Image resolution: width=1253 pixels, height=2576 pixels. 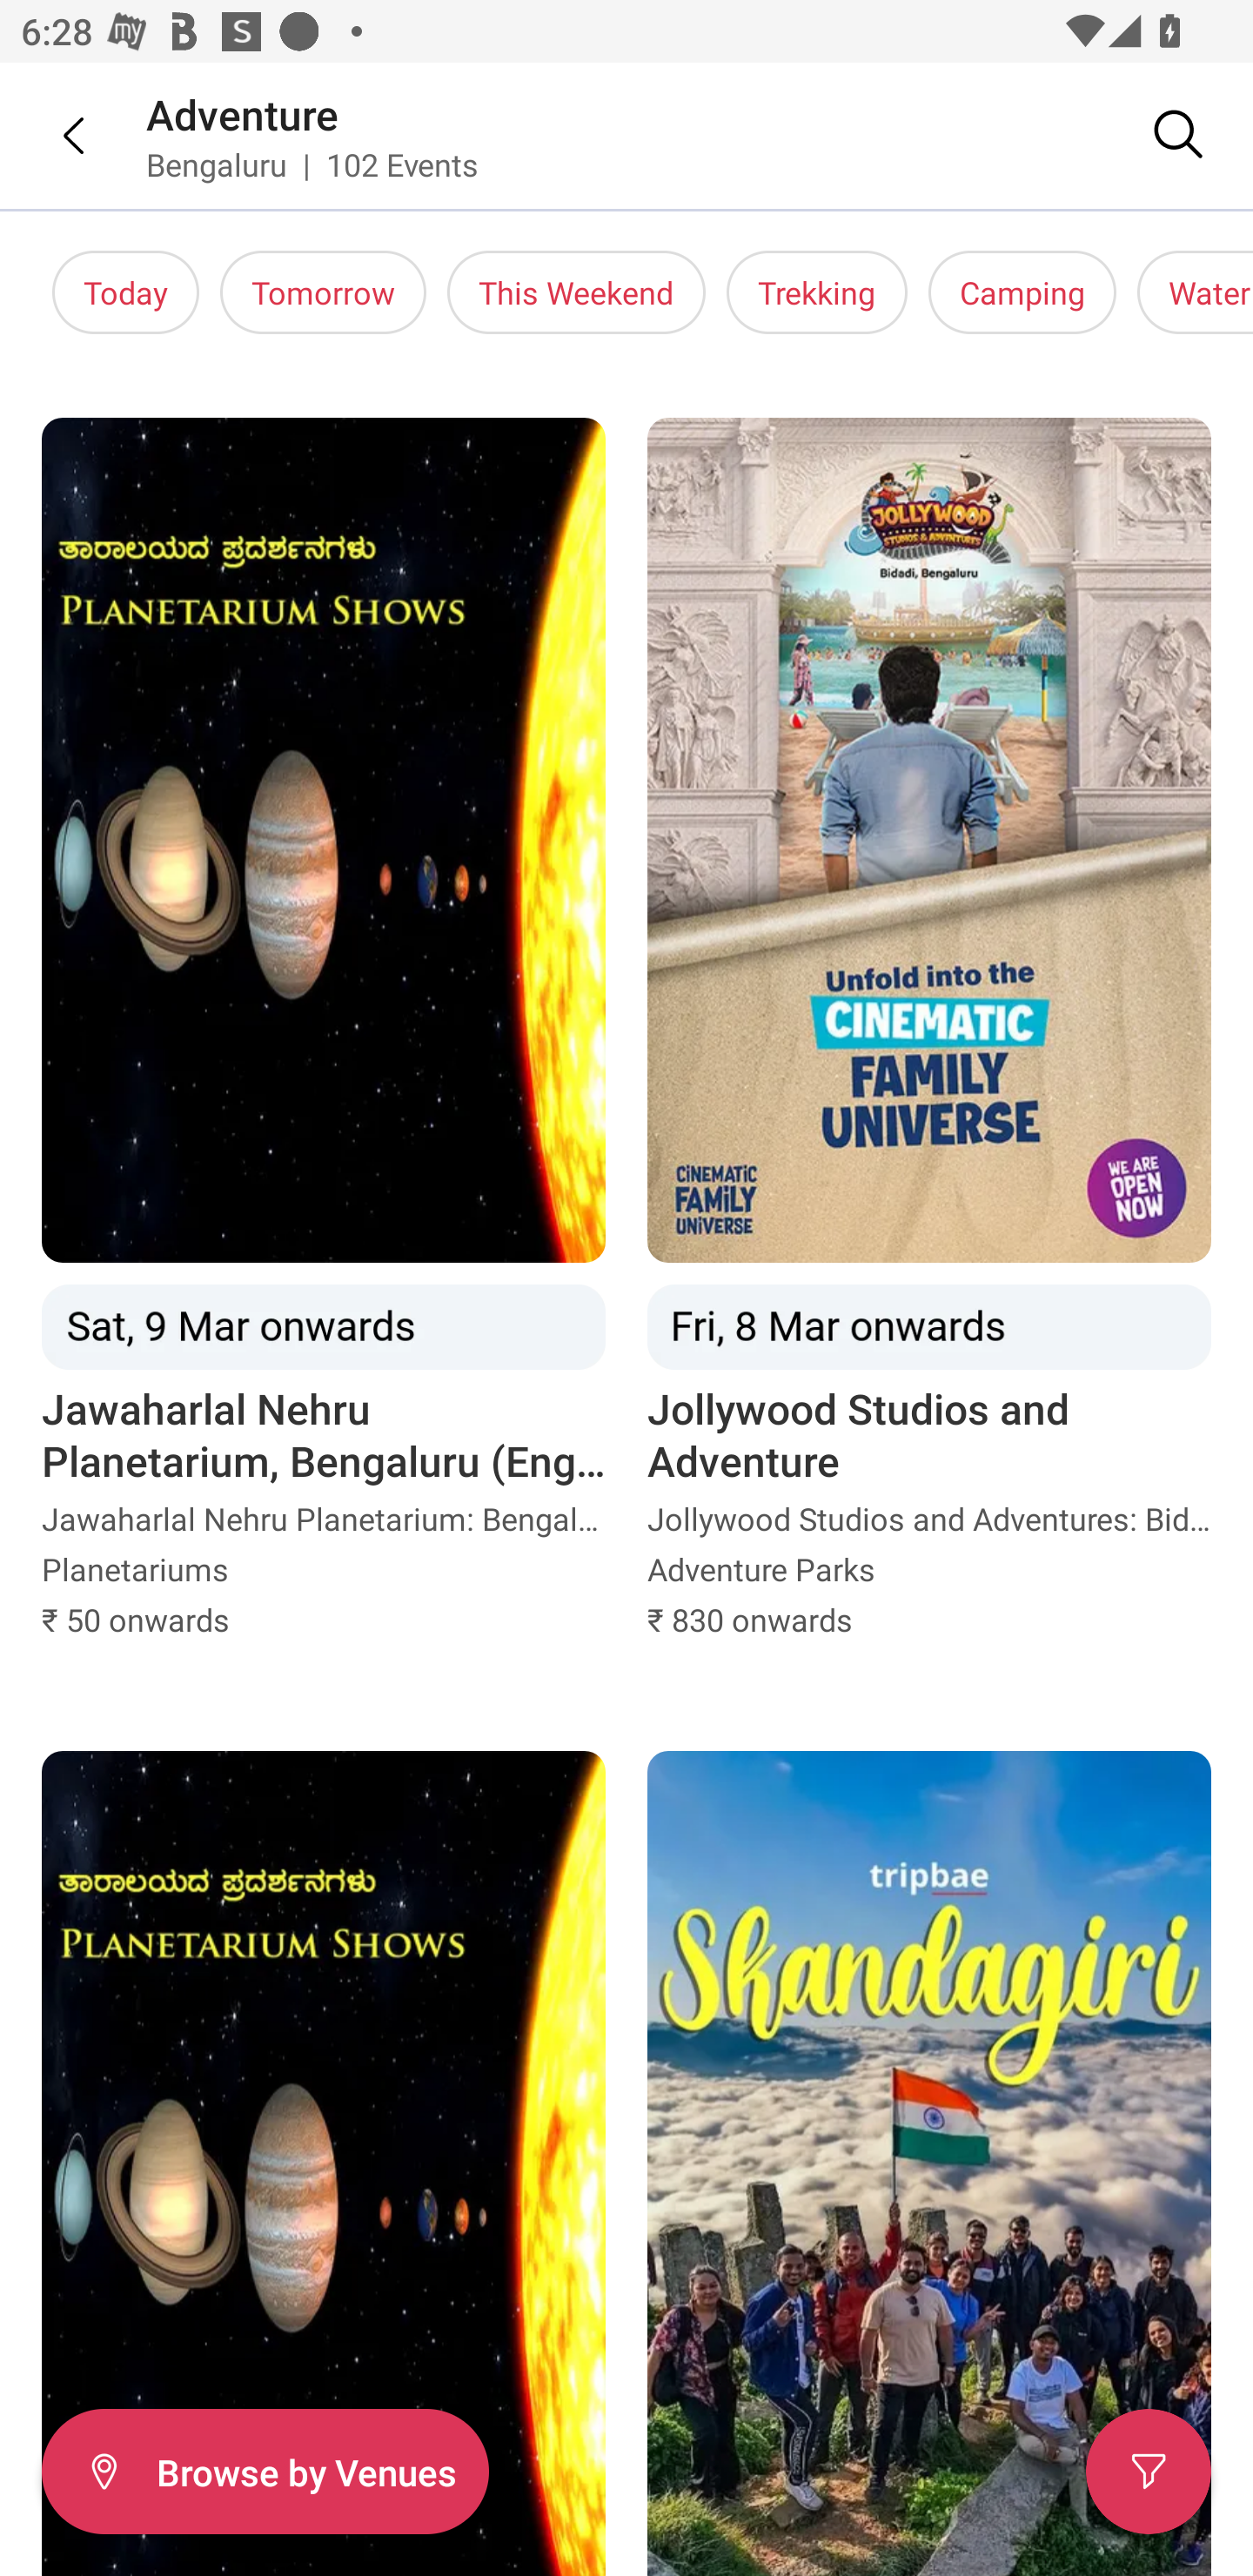 I want to click on Tomorrow, so click(x=323, y=292).